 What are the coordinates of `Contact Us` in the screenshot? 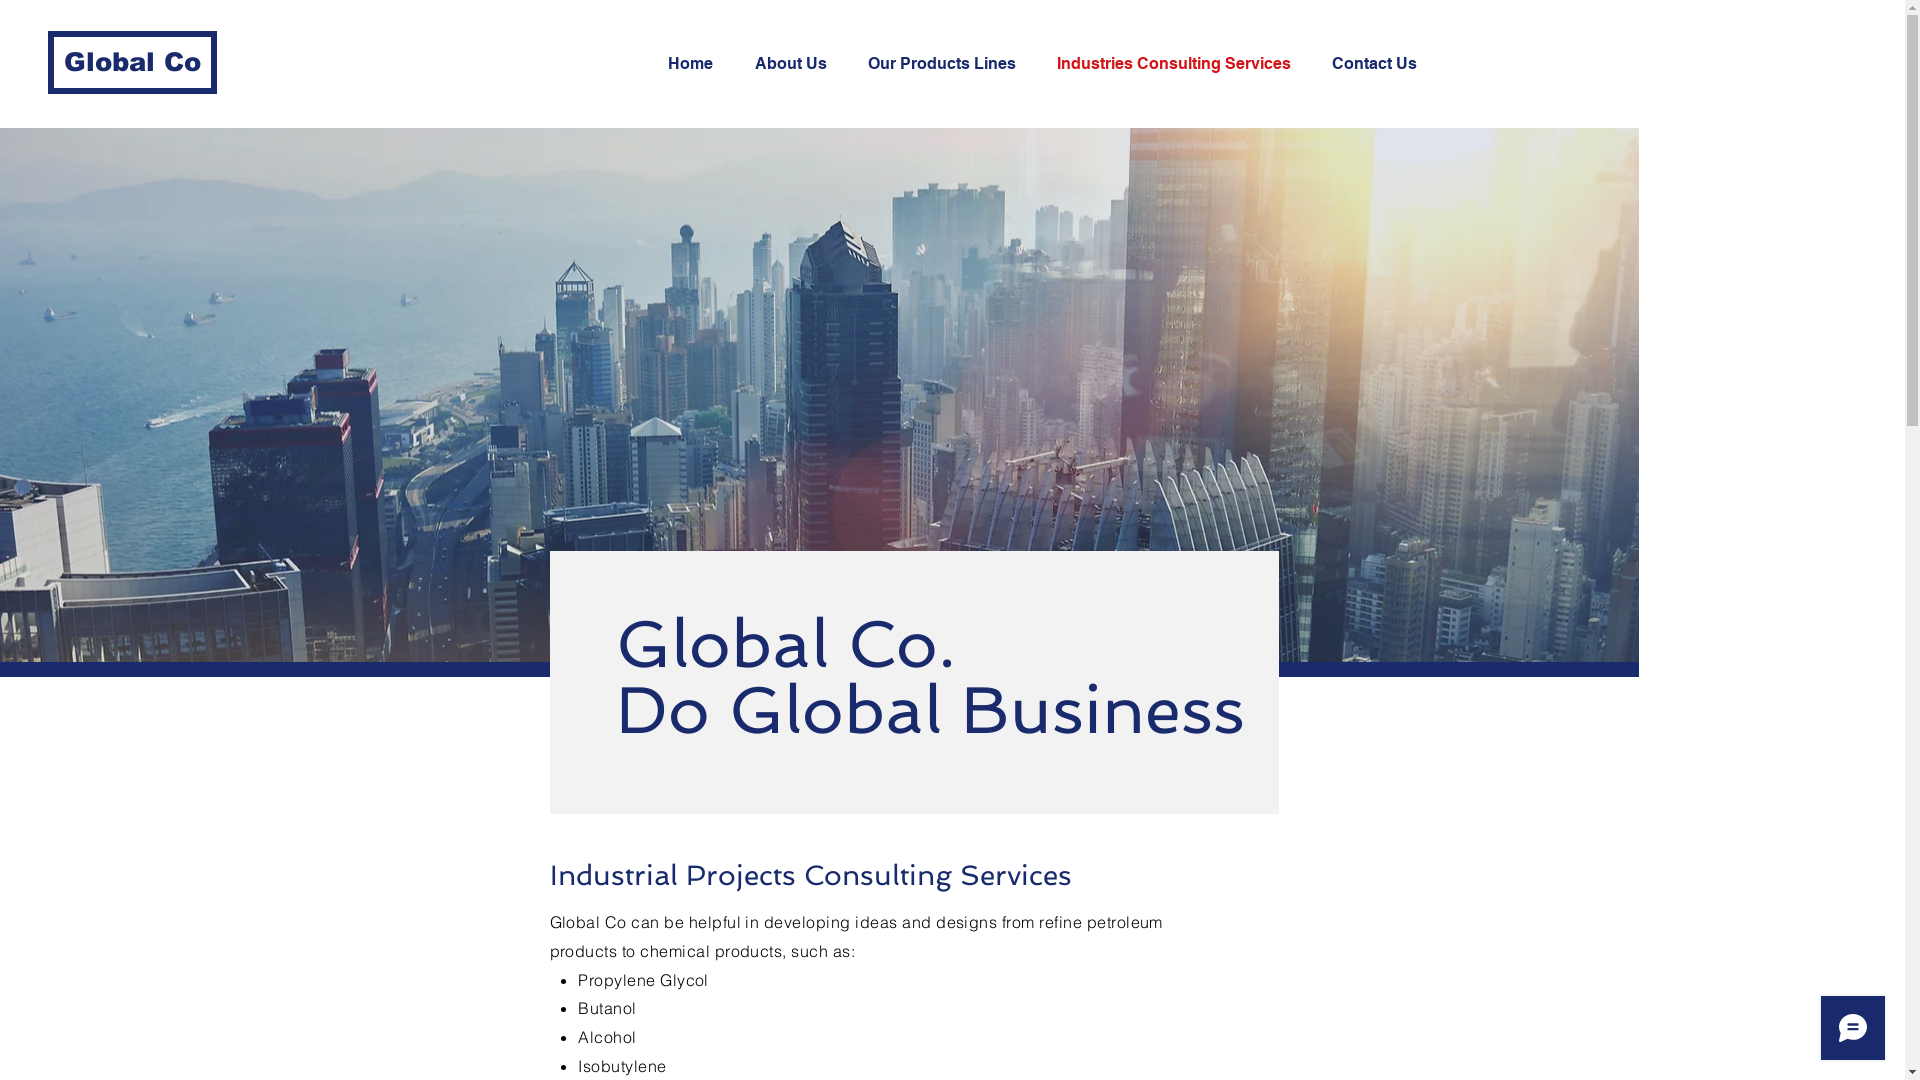 It's located at (1379, 64).